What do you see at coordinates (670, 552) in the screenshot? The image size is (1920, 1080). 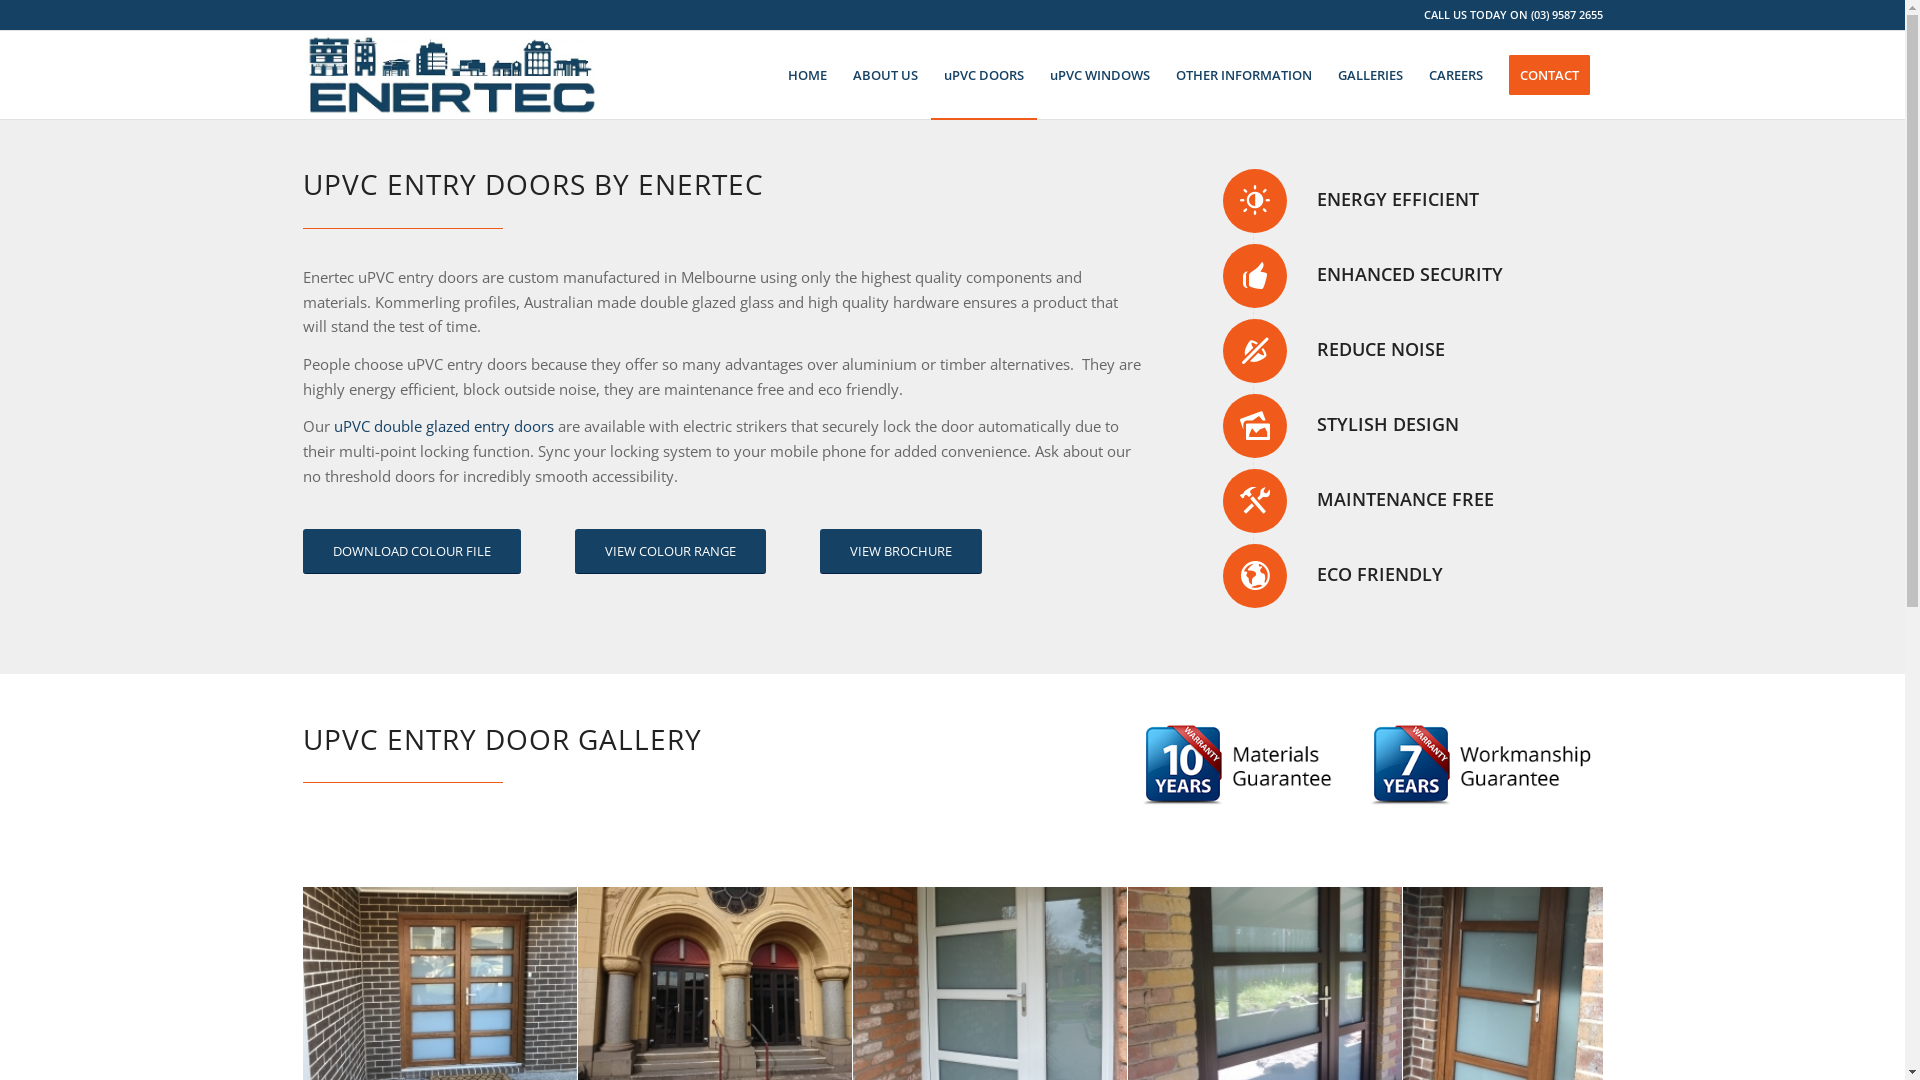 I see `VIEW COLOUR RANGE` at bounding box center [670, 552].